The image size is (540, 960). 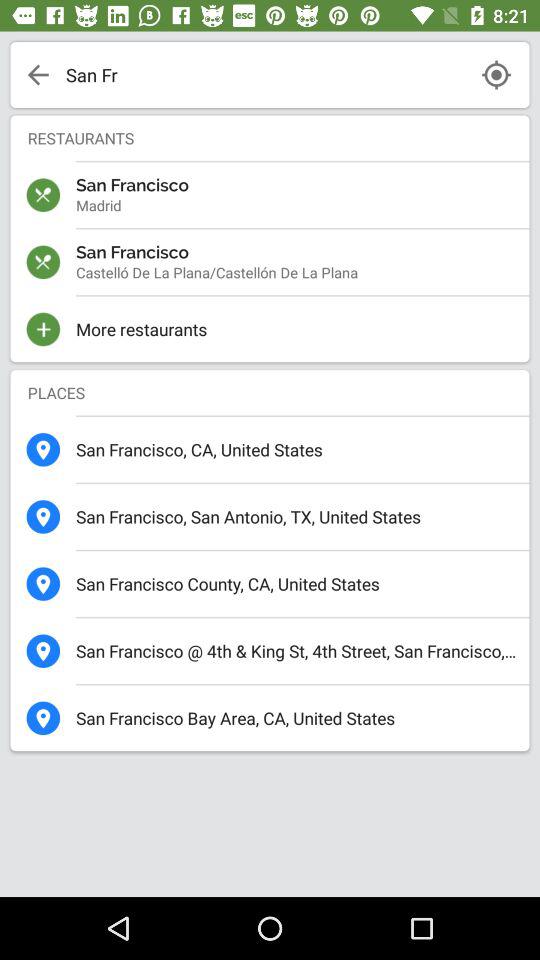 I want to click on turn off icon above restaurants item, so click(x=264, y=74).